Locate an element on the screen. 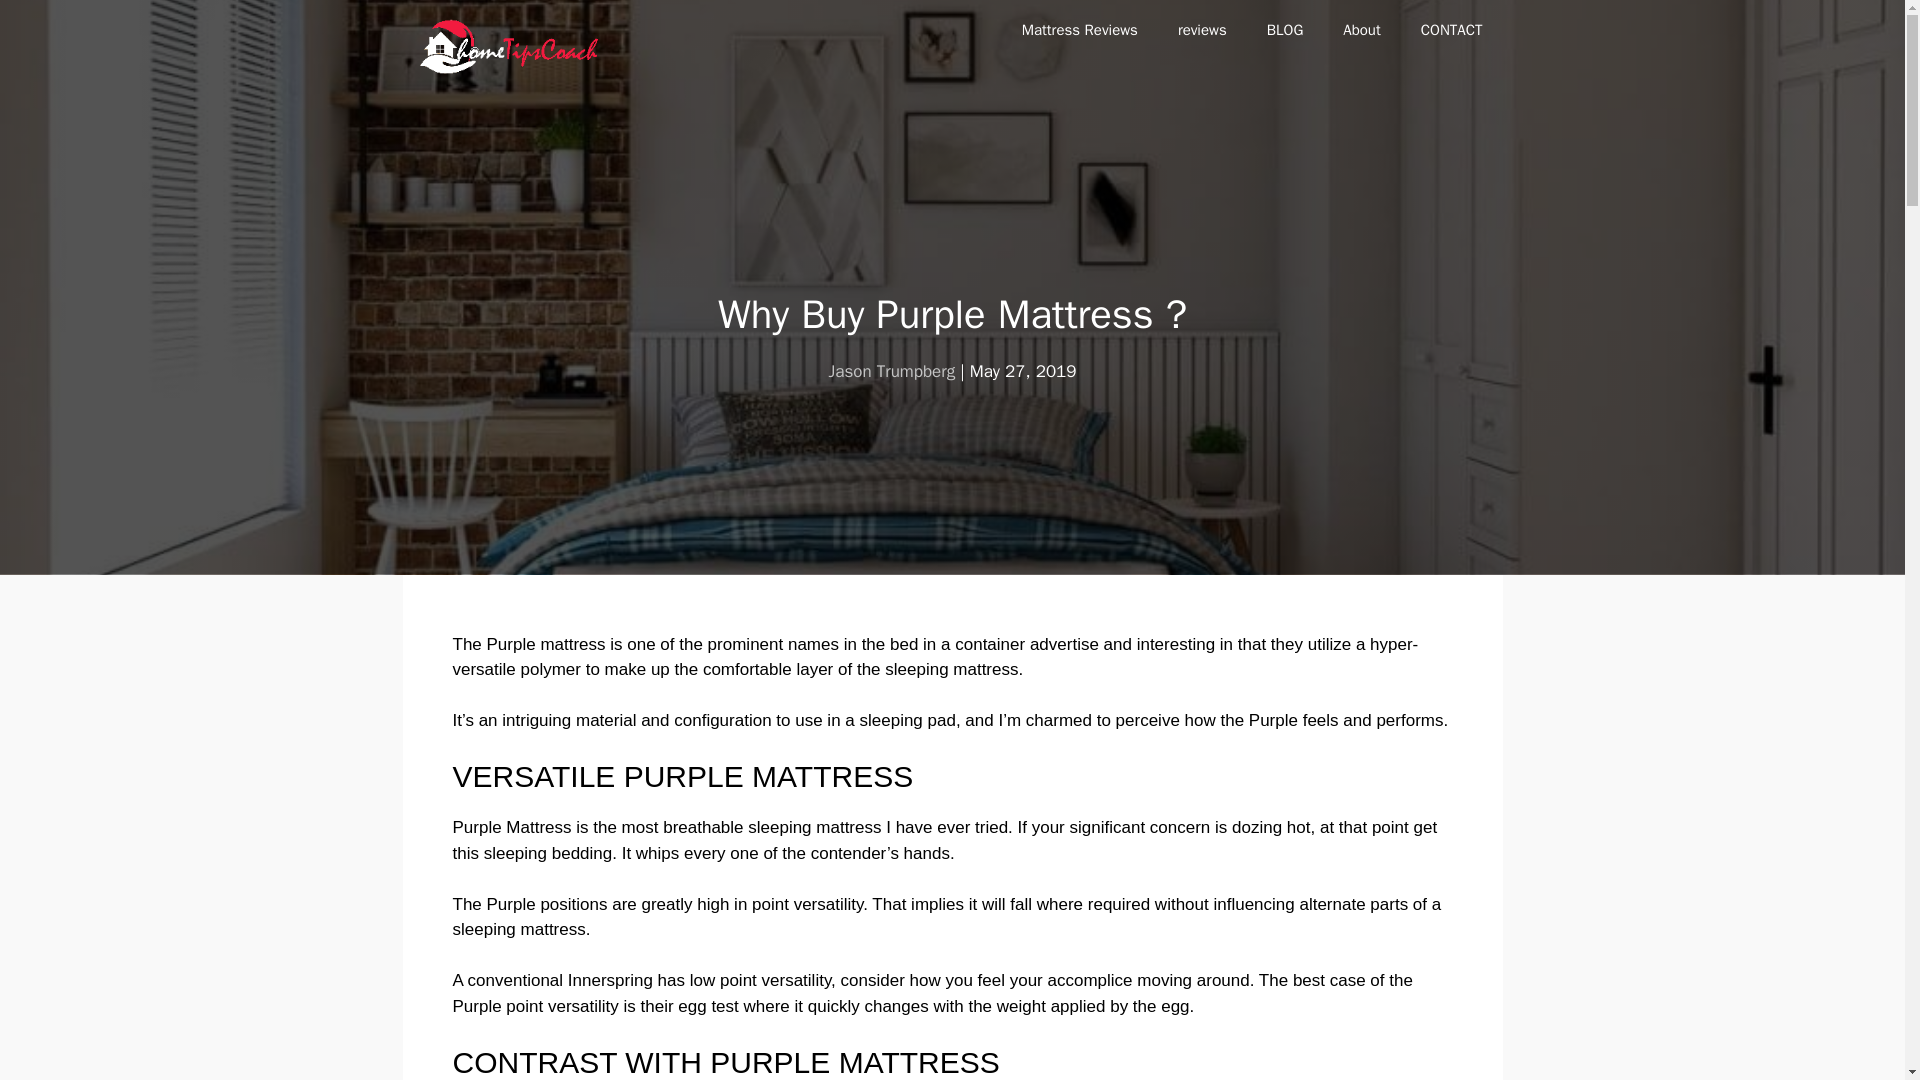 The height and width of the screenshot is (1080, 1920). Home Tips Coach is located at coordinates (509, 46).